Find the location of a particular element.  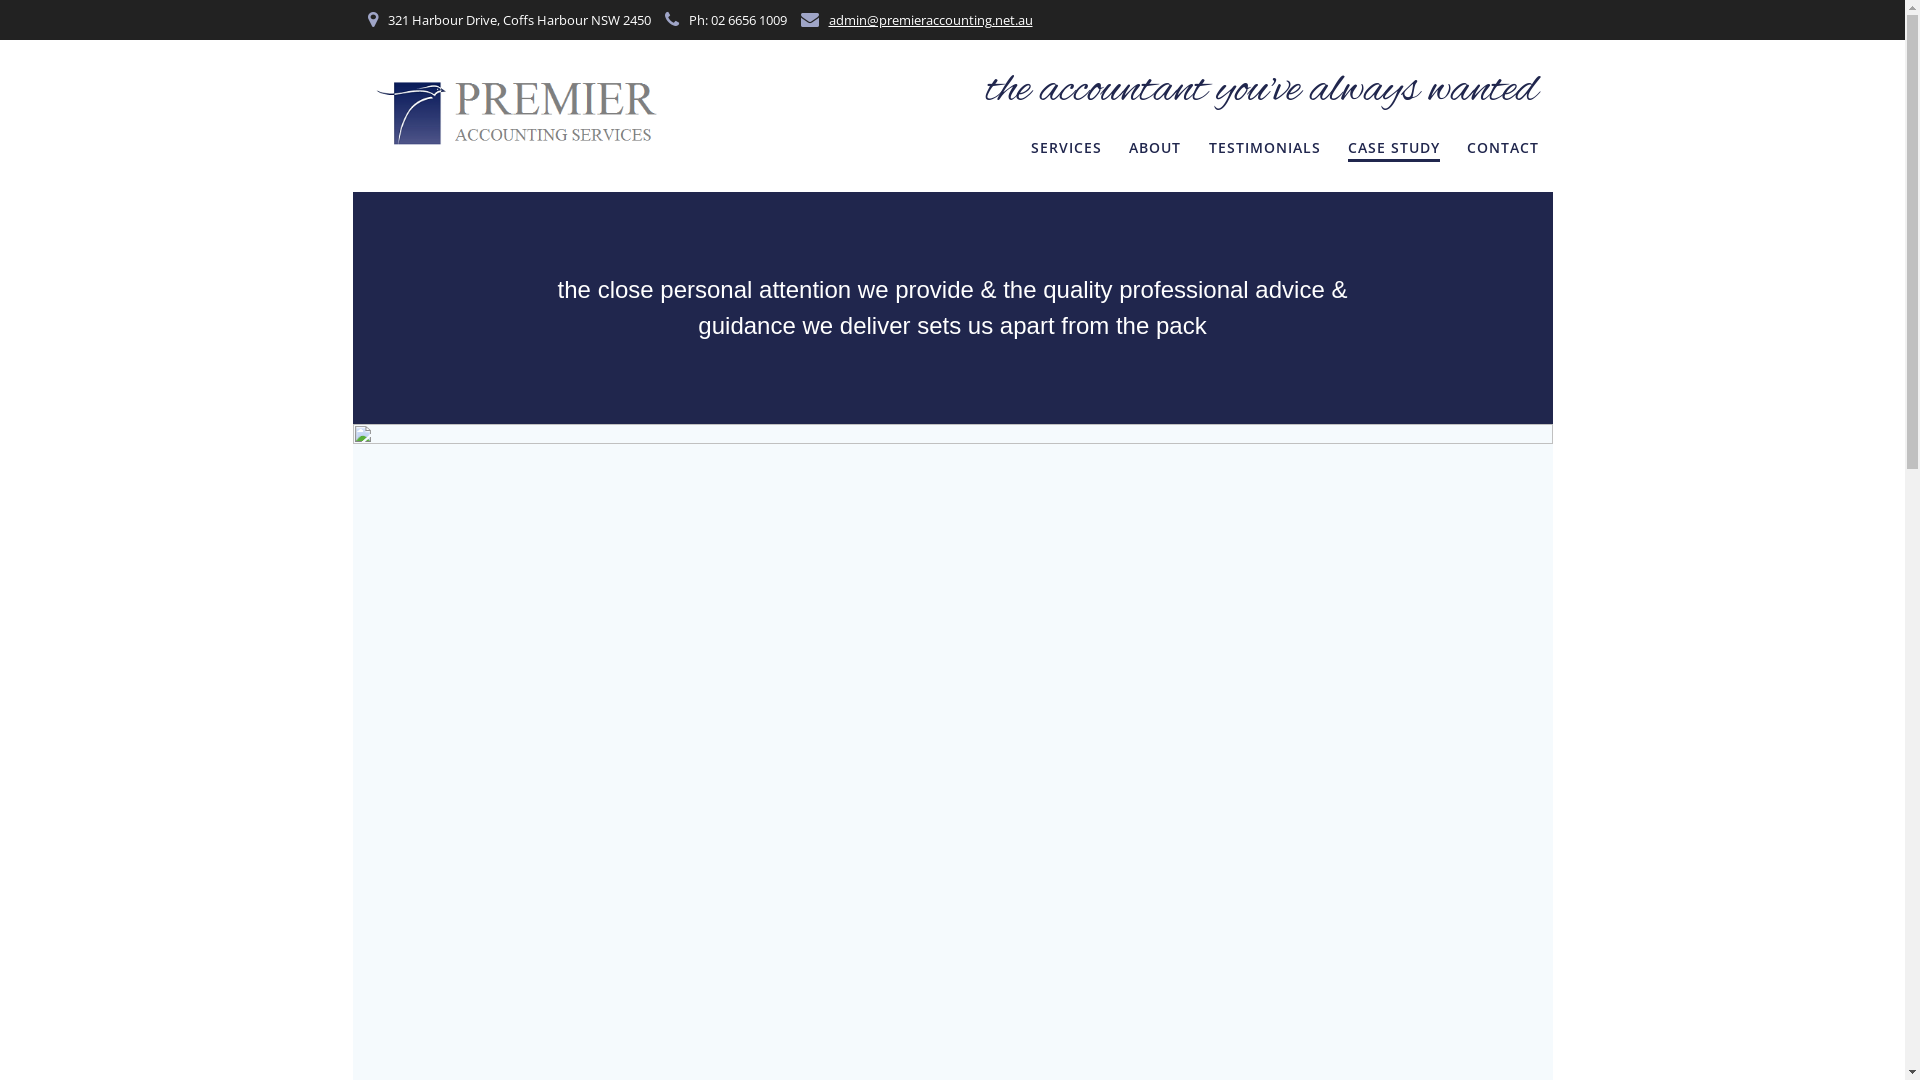

CONTACT is located at coordinates (1503, 150).